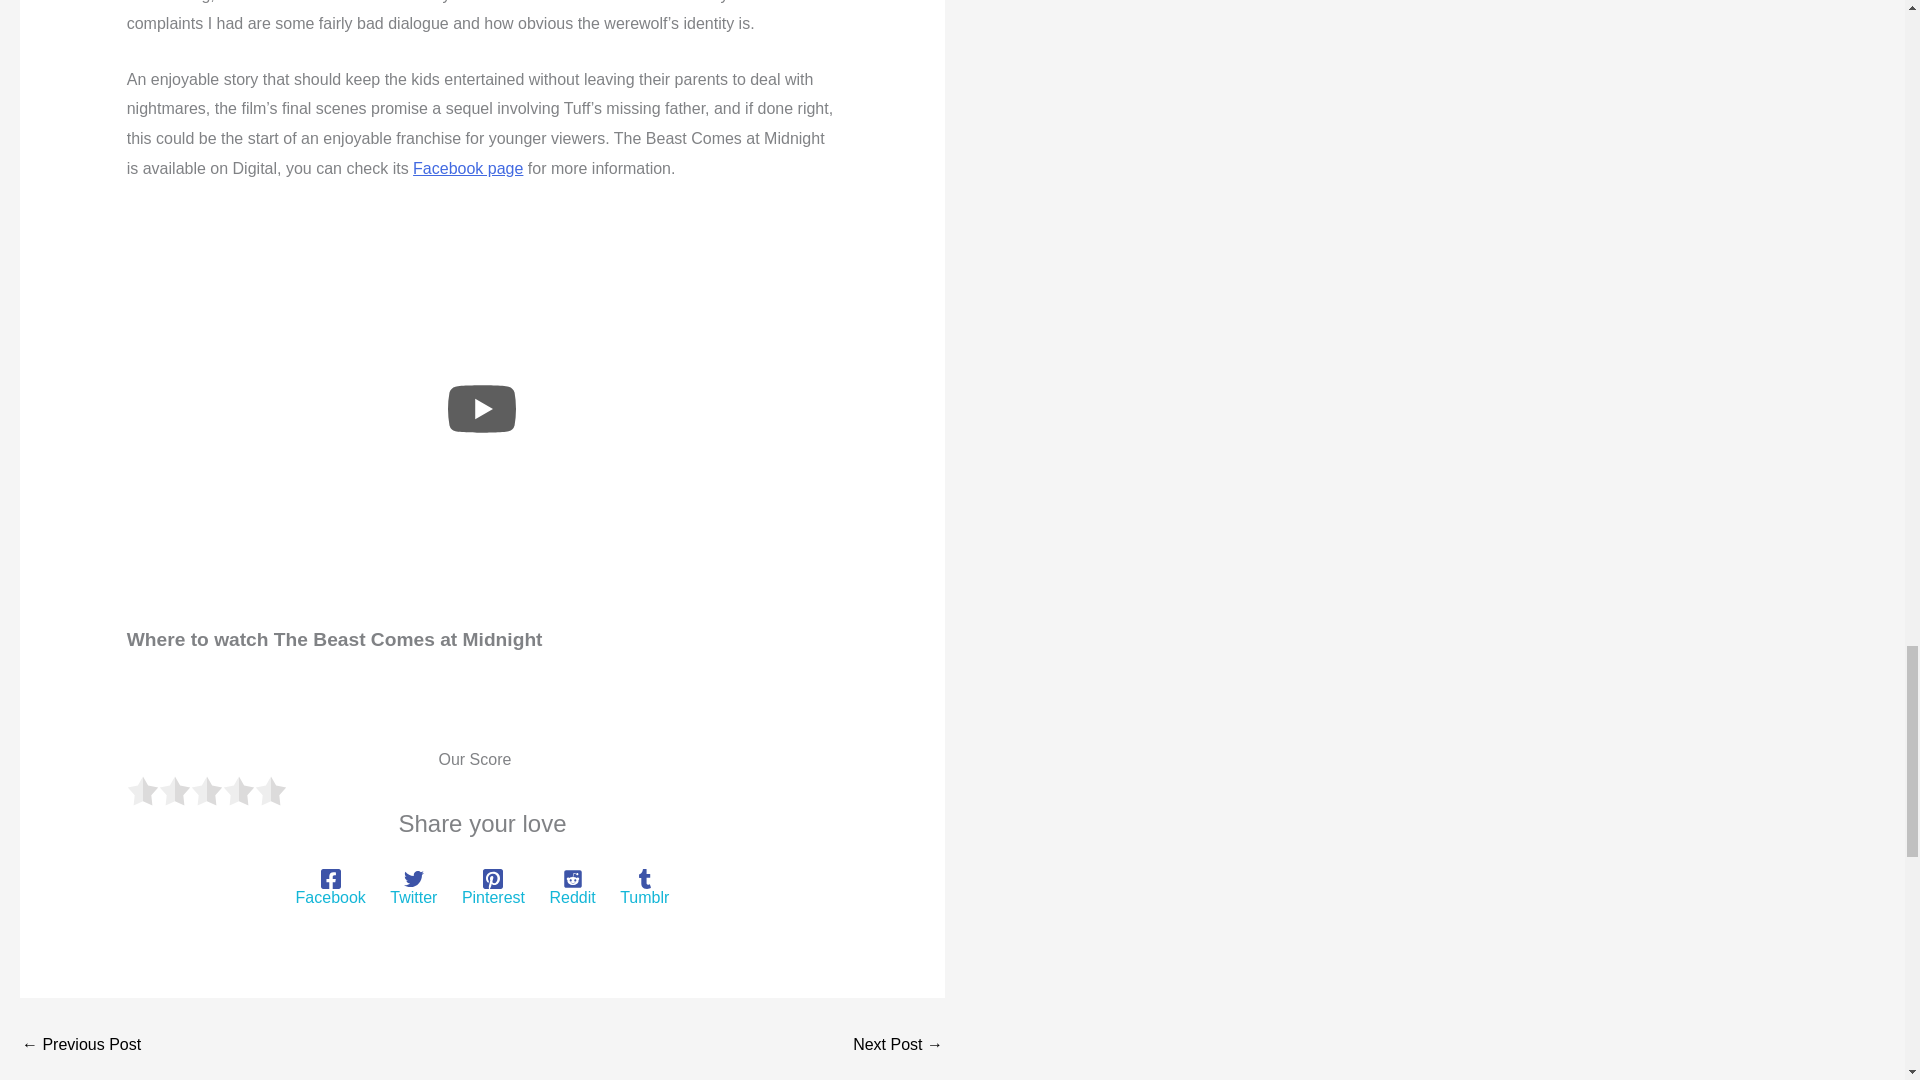 The width and height of the screenshot is (1920, 1080). What do you see at coordinates (467, 168) in the screenshot?
I see `Facebook page` at bounding box center [467, 168].